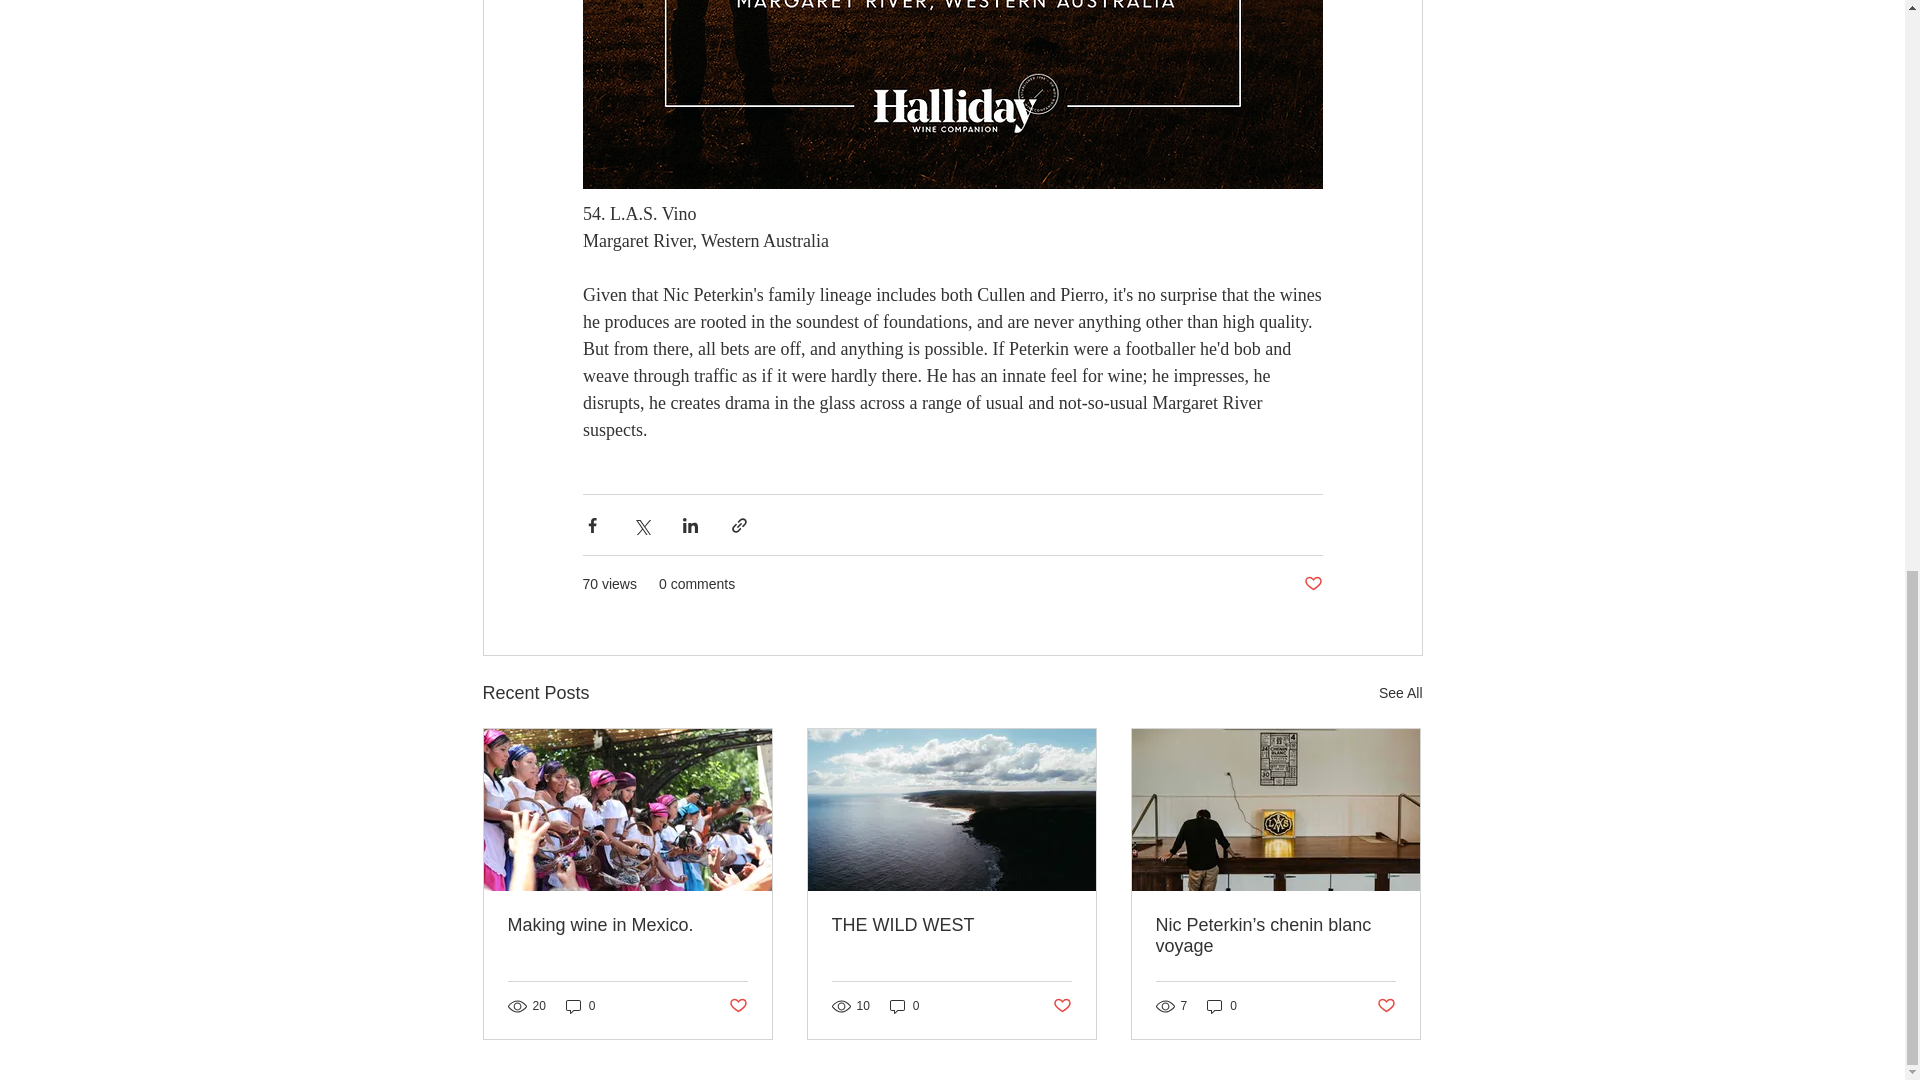 The height and width of the screenshot is (1080, 1920). What do you see at coordinates (1312, 584) in the screenshot?
I see `Post not marked as liked` at bounding box center [1312, 584].